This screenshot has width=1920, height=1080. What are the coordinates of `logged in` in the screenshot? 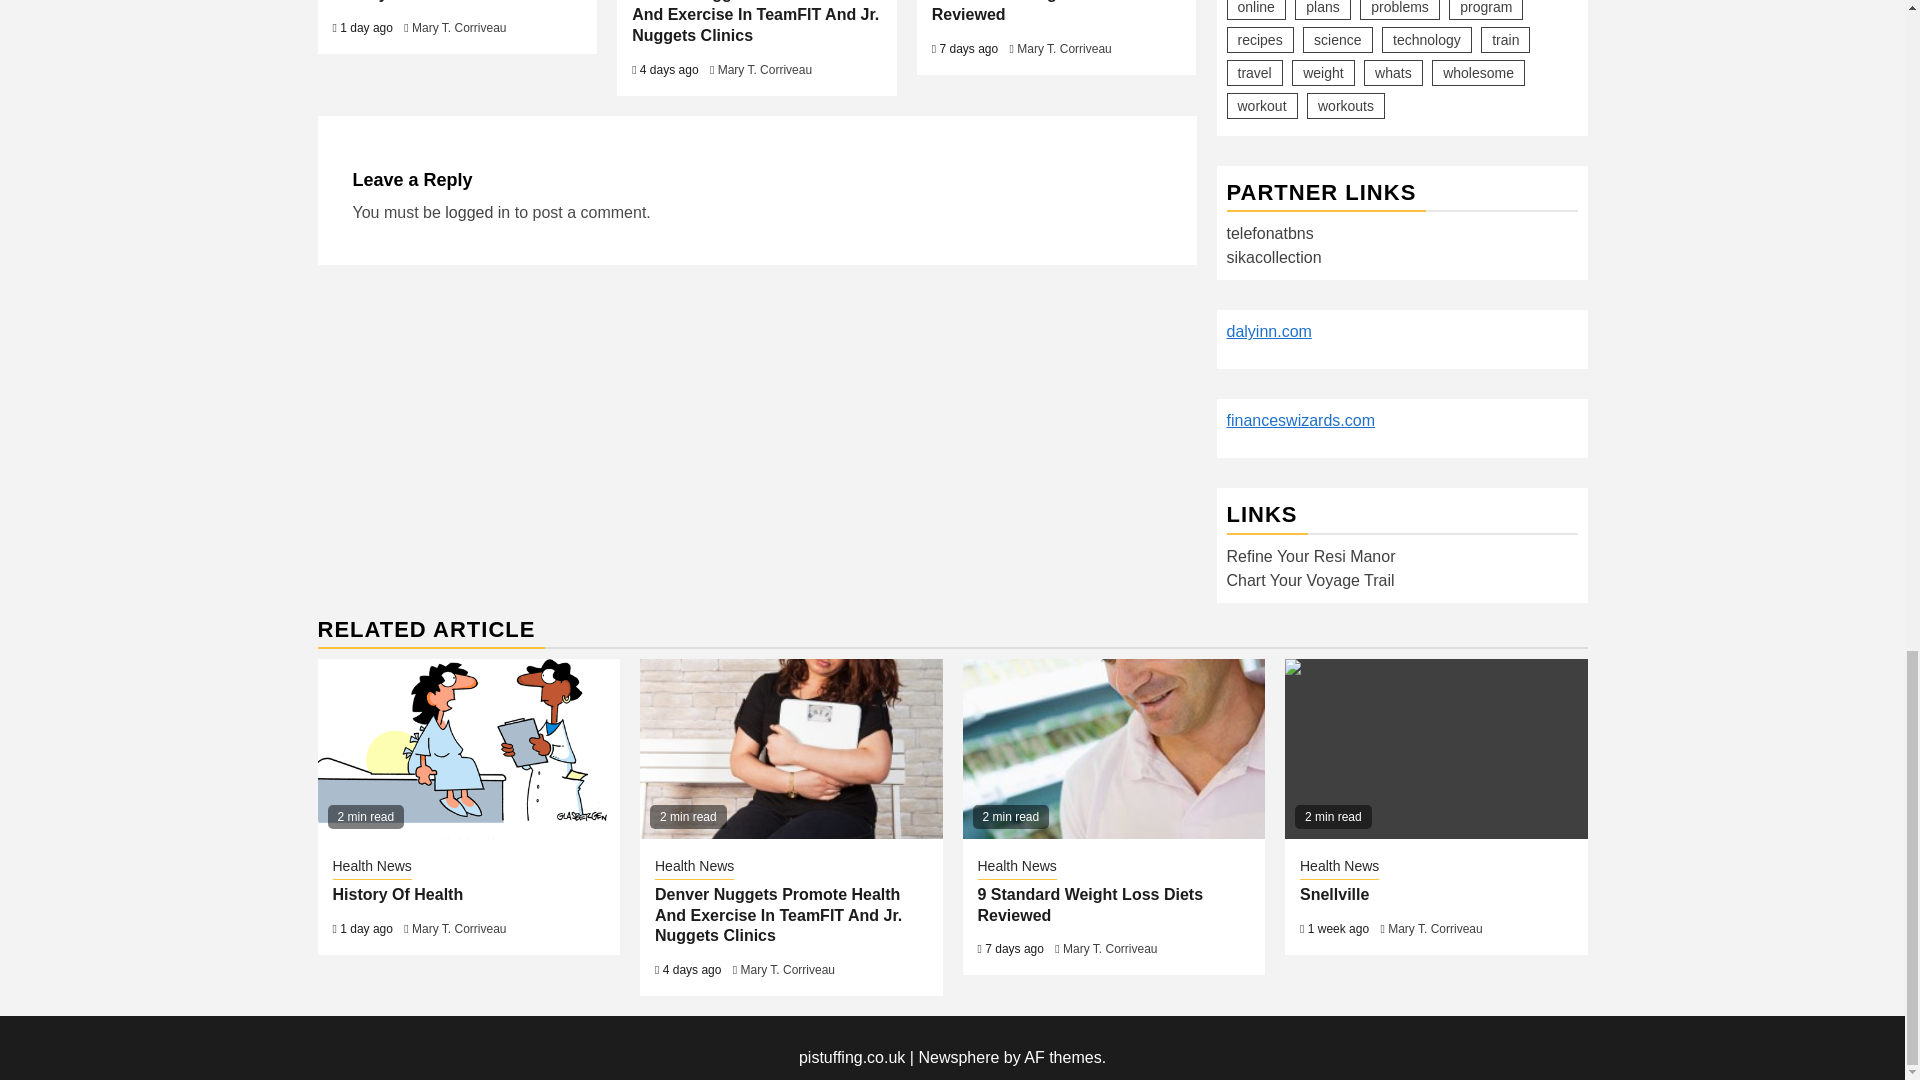 It's located at (478, 212).